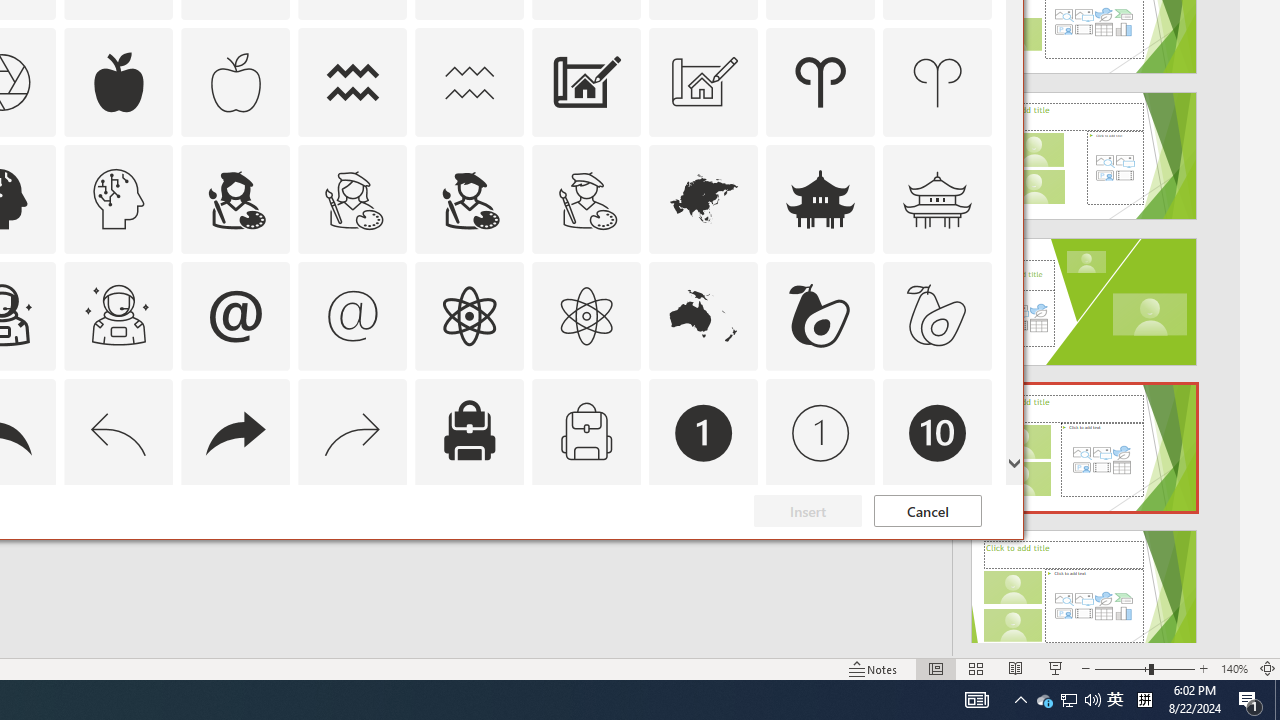 This screenshot has height=720, width=1280. Describe the element at coordinates (938, 82) in the screenshot. I see `AutomationID: Icons_Aries_M` at that location.